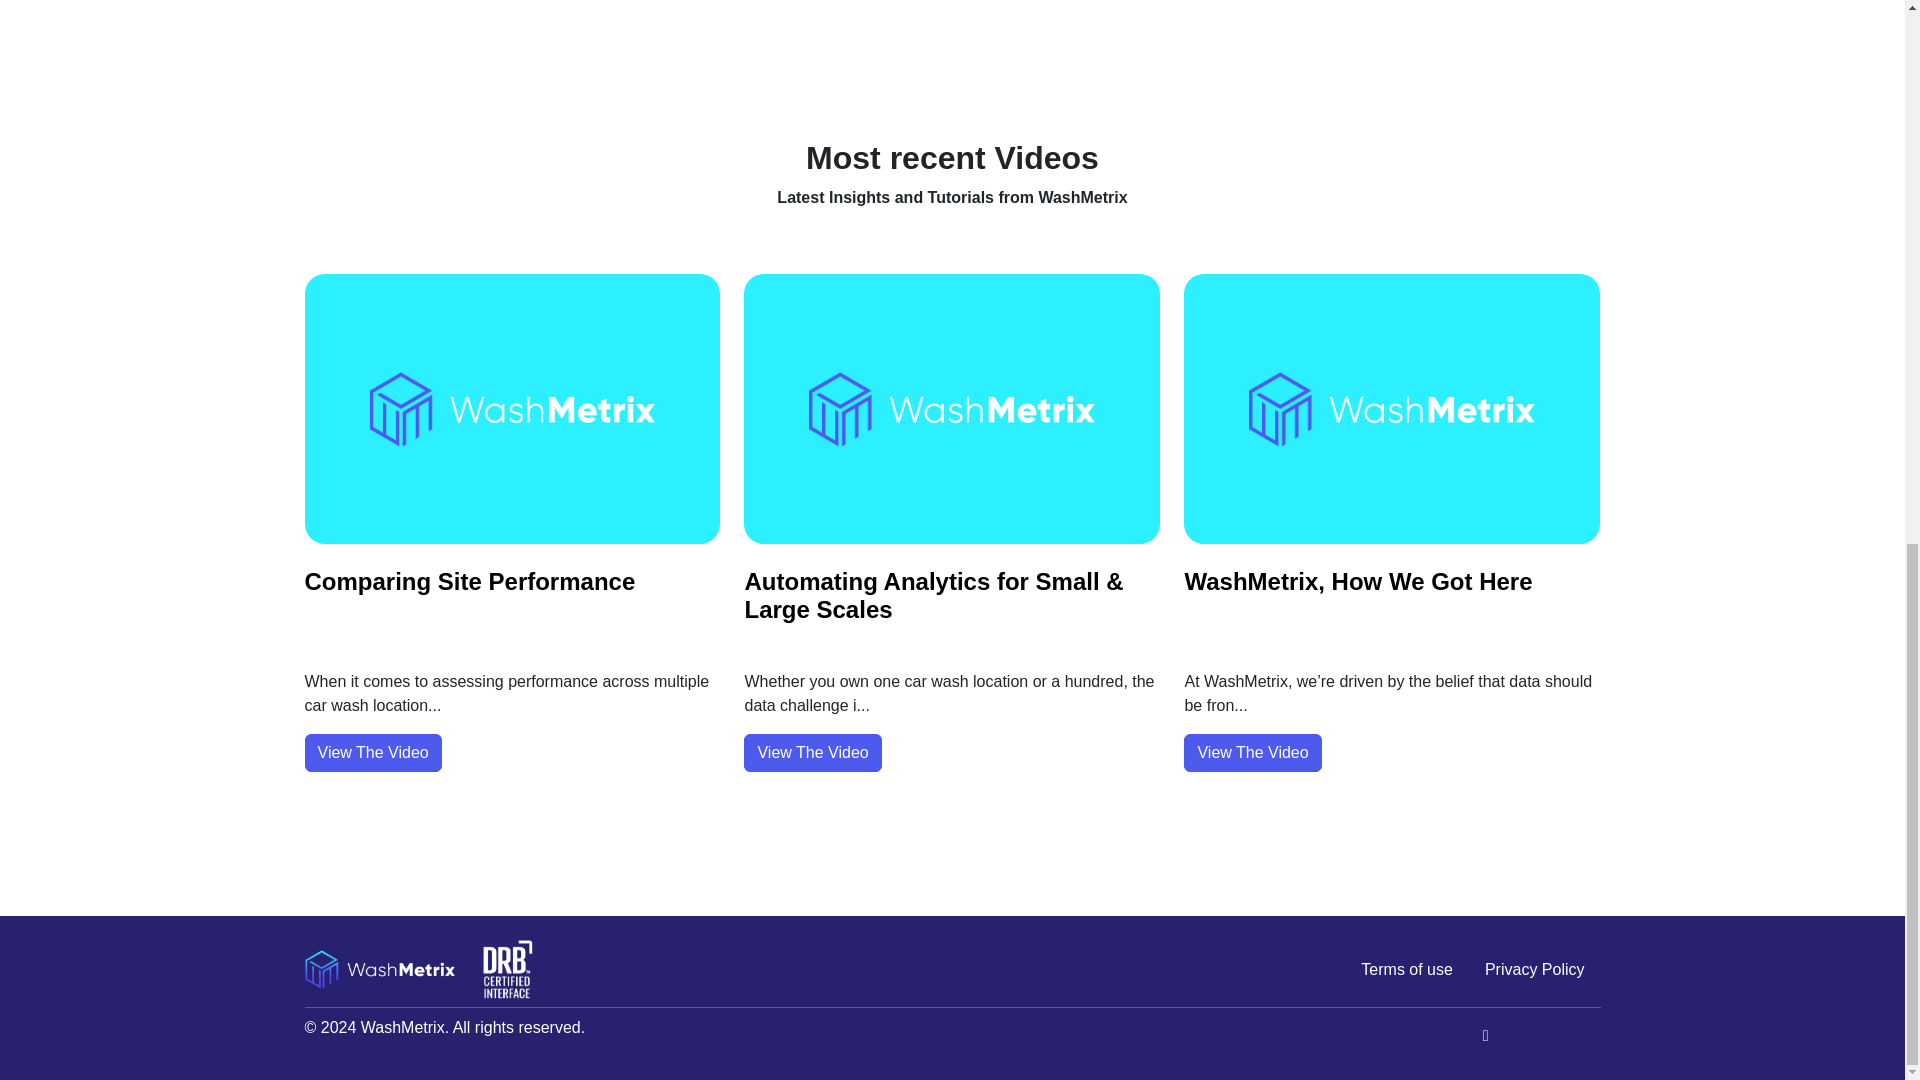  I want to click on Comparing Site Performance, so click(469, 582).